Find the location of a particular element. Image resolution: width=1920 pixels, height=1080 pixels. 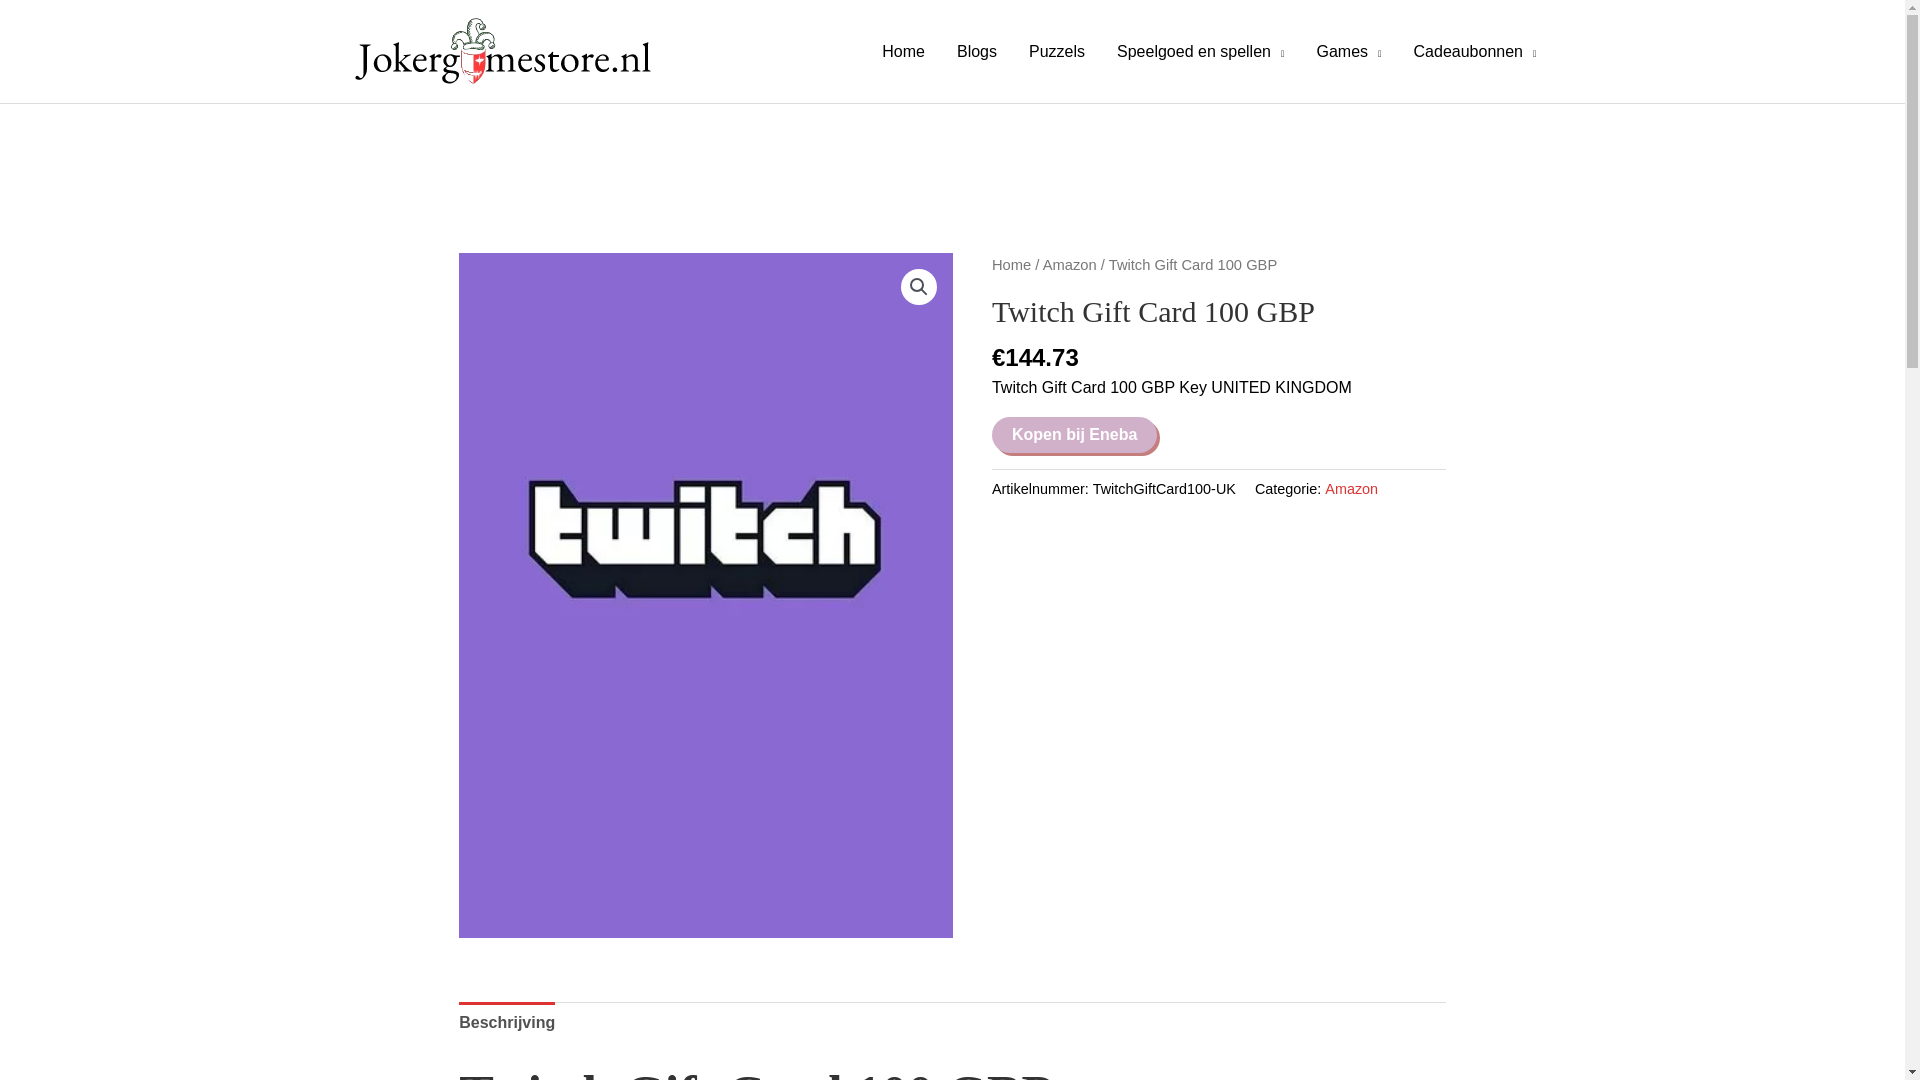

Games is located at coordinates (1348, 52).